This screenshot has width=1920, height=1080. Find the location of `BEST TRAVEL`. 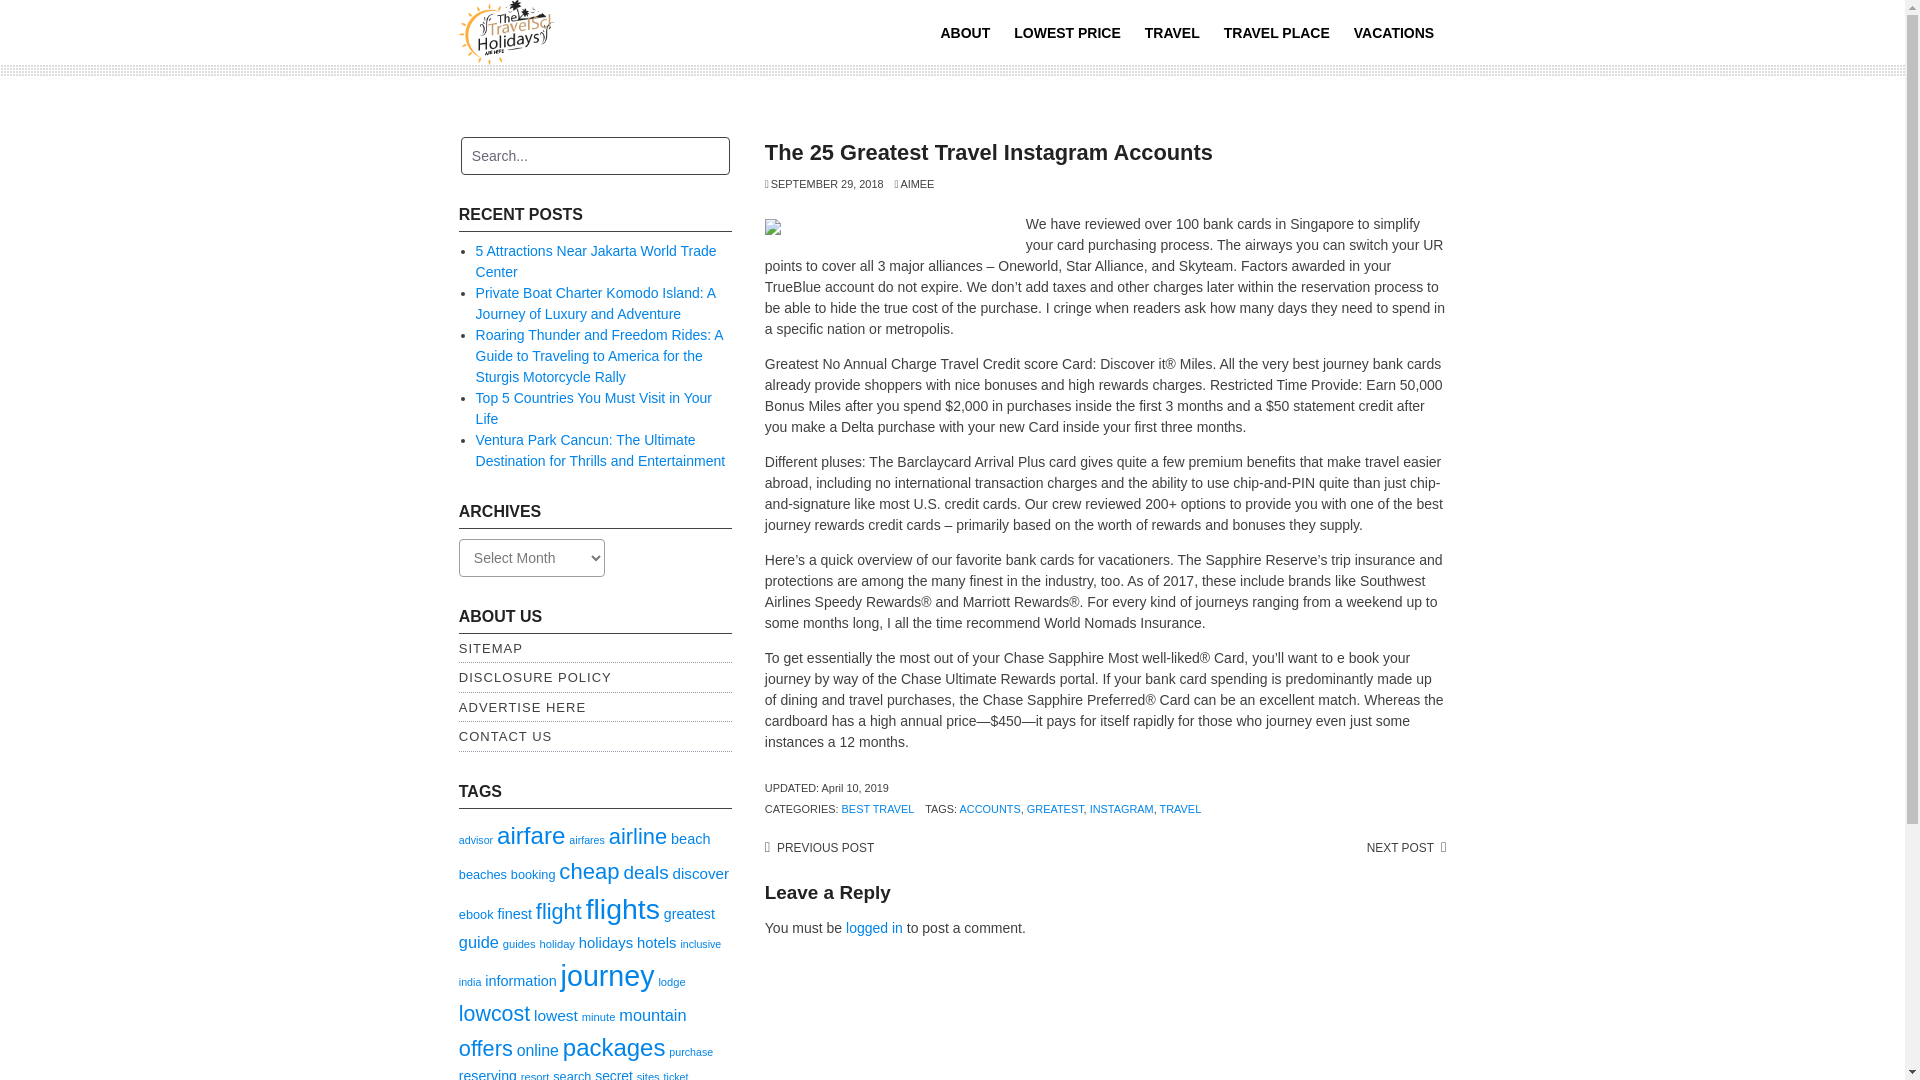

BEST TRAVEL is located at coordinates (878, 809).